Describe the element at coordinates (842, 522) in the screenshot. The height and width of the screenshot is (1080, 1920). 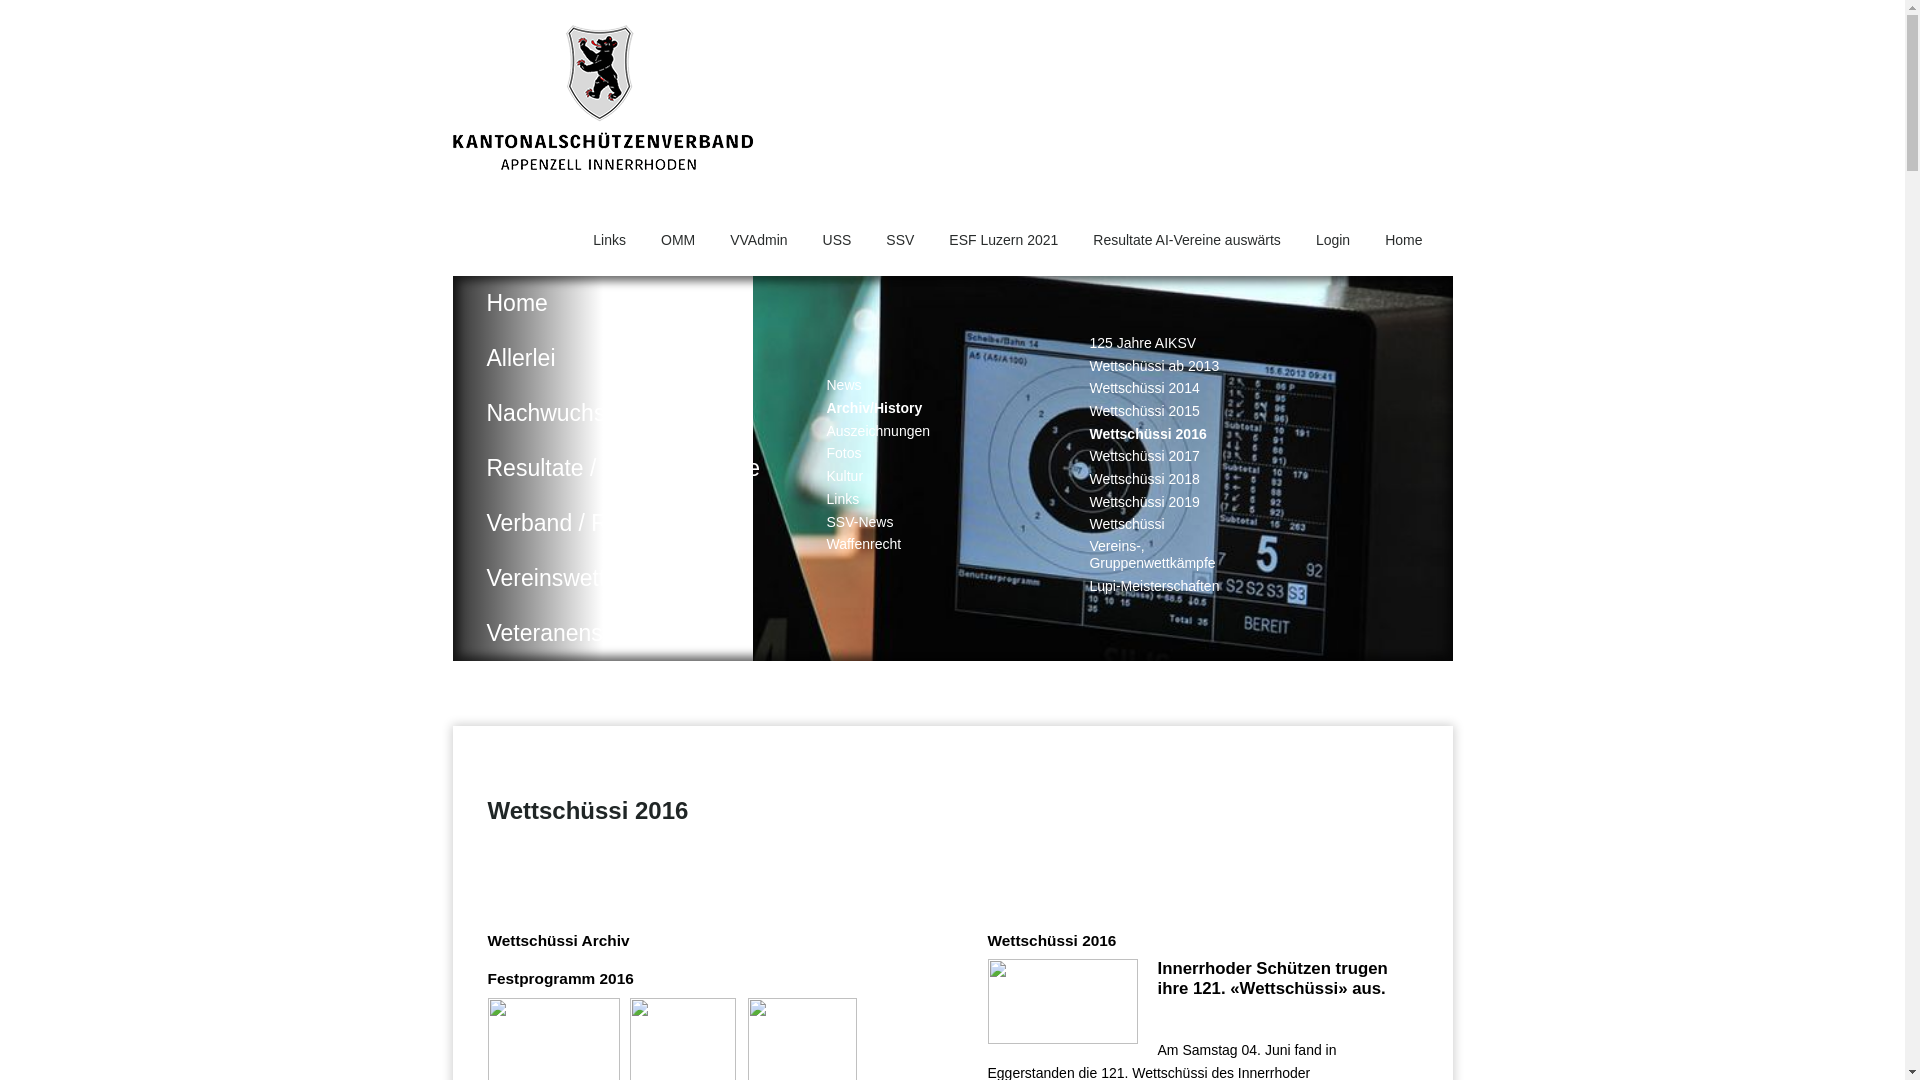
I see `SSV-News` at that location.